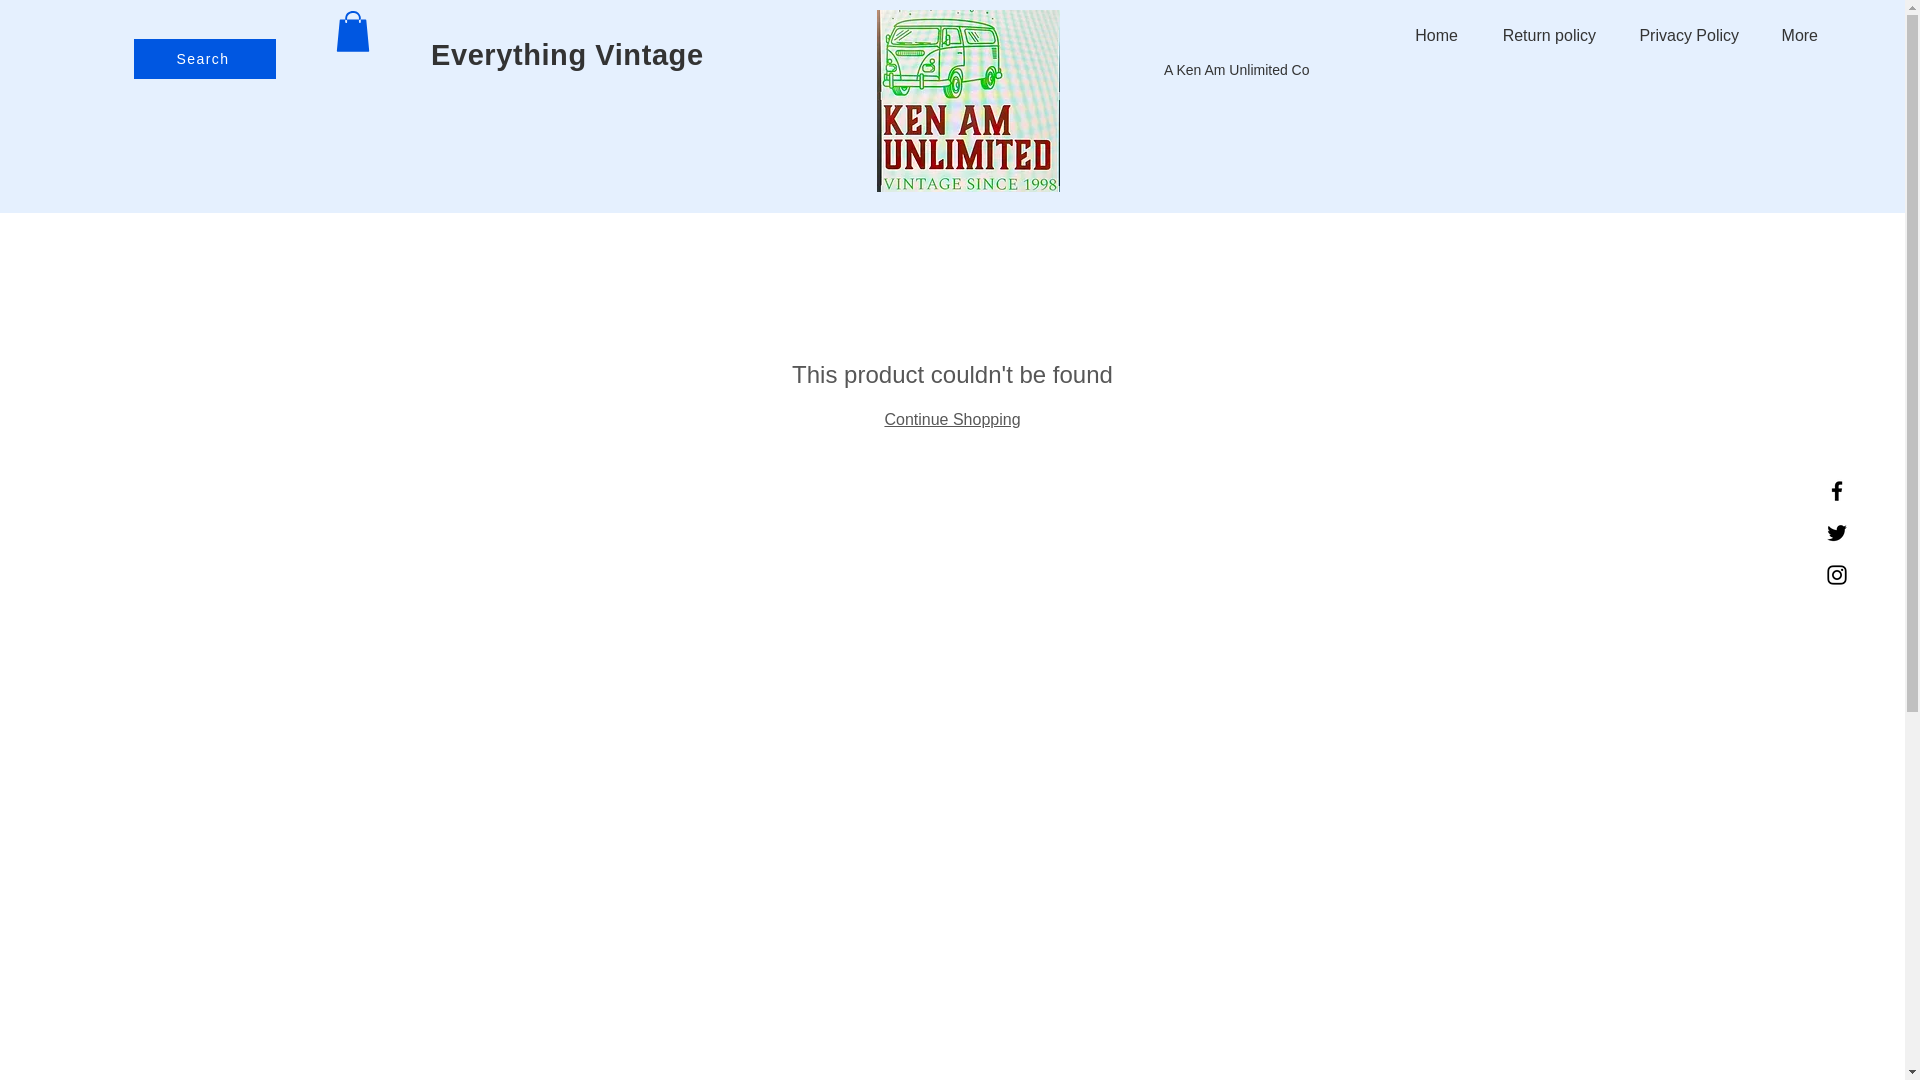  What do you see at coordinates (1541, 35) in the screenshot?
I see `Return policy` at bounding box center [1541, 35].